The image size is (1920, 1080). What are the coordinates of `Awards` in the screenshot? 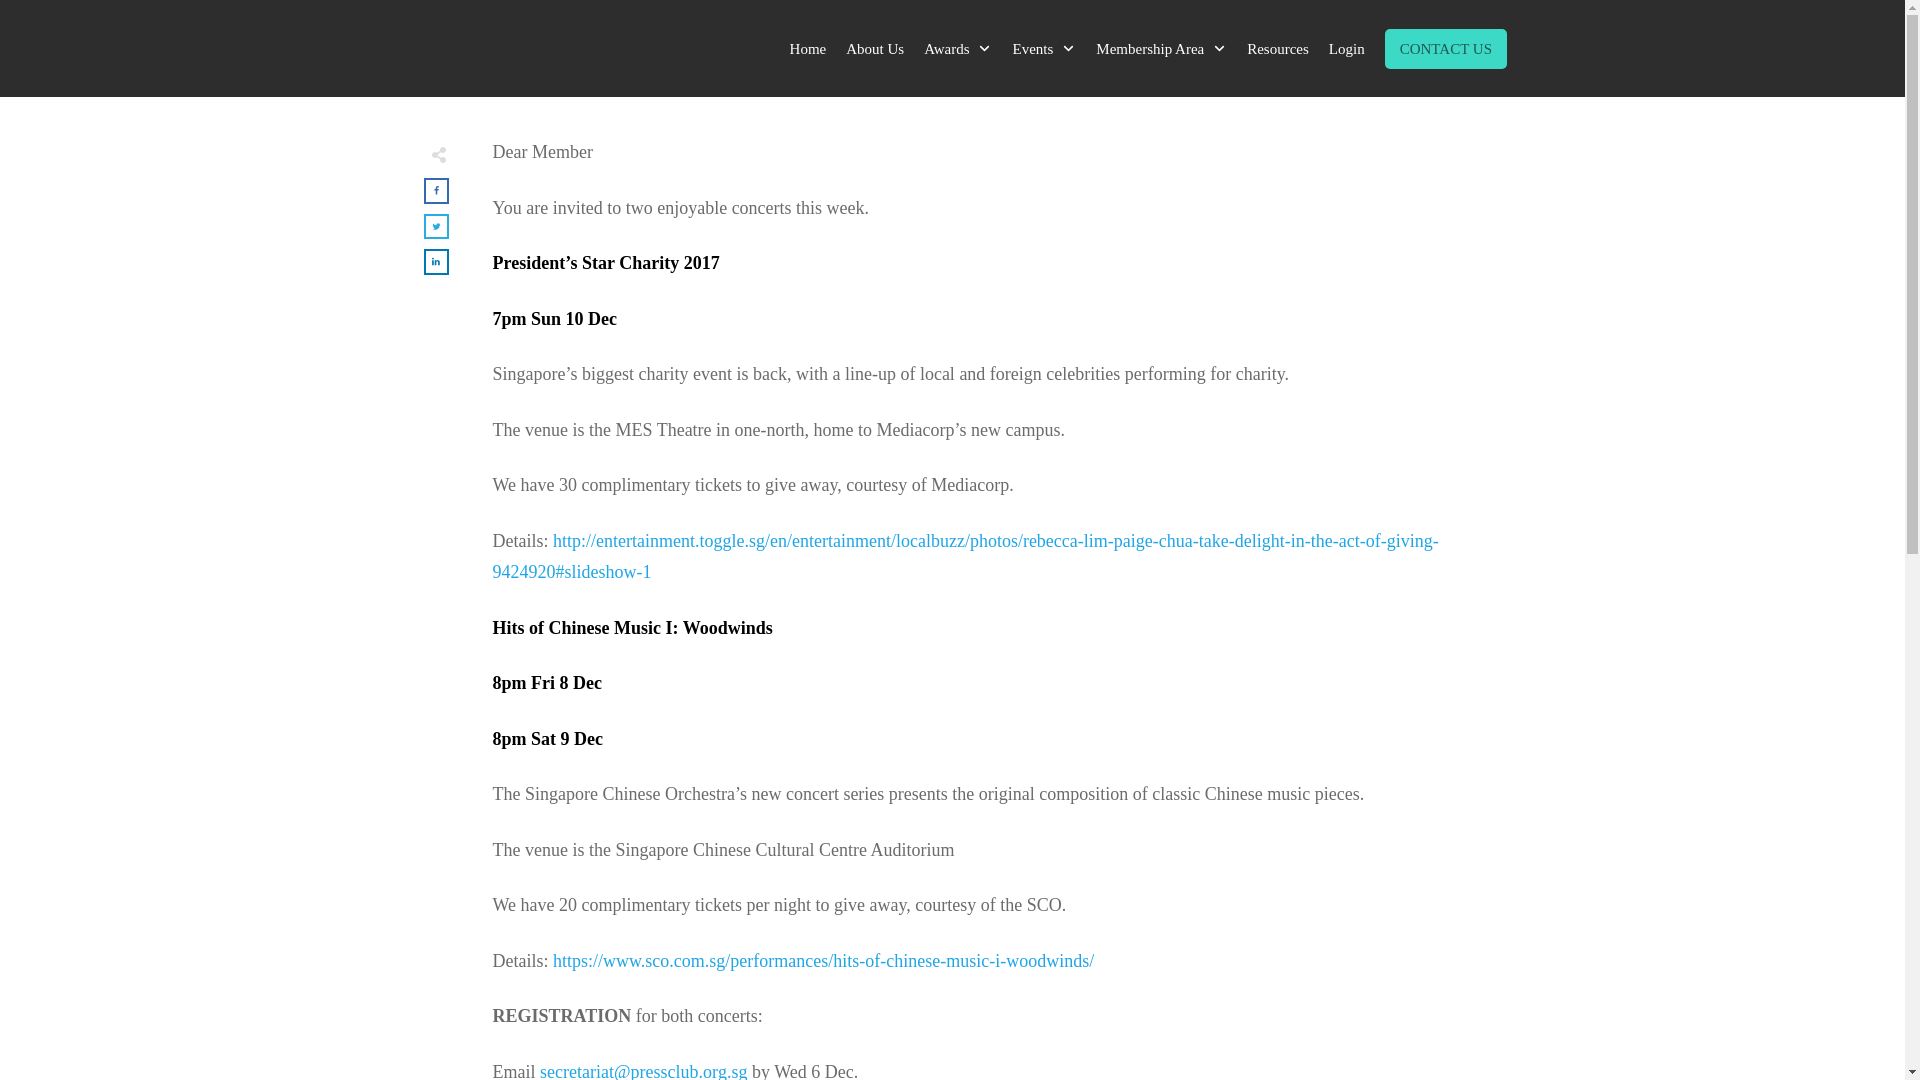 It's located at (958, 48).